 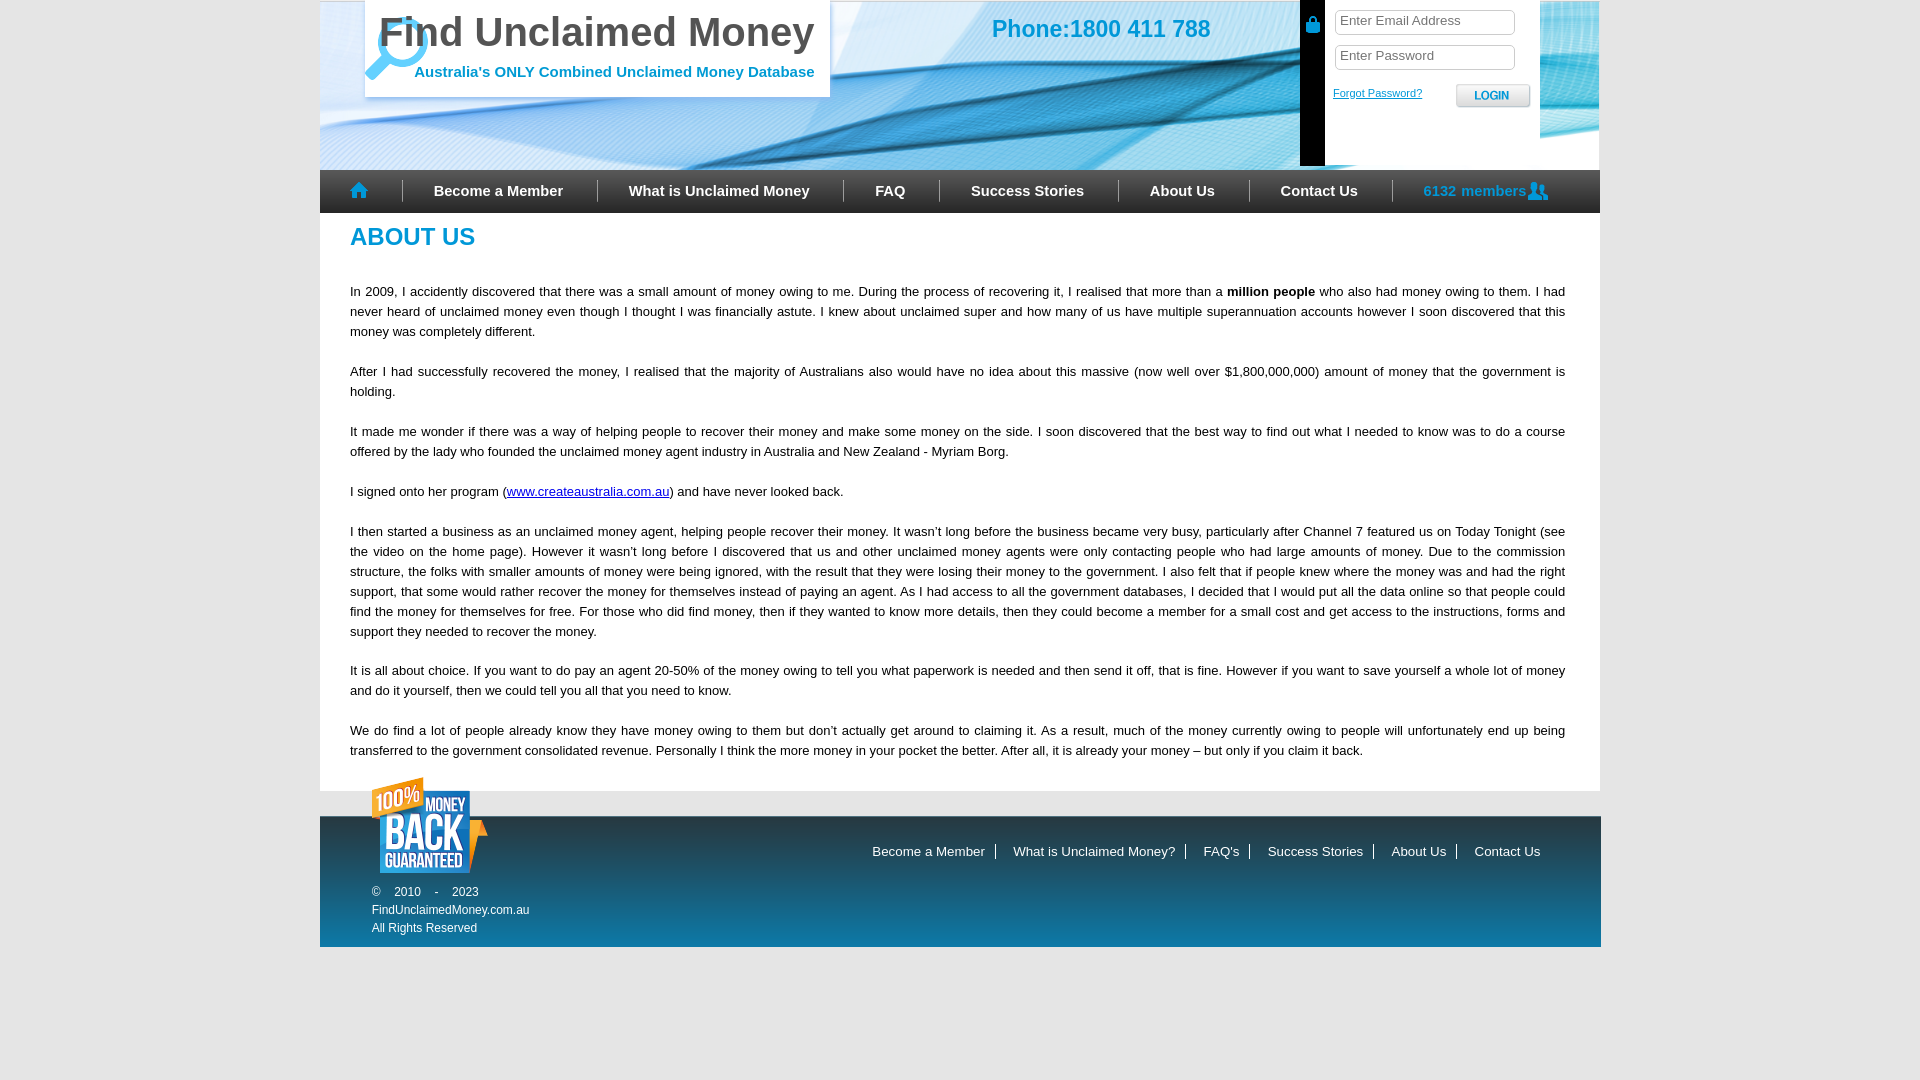 What do you see at coordinates (1322, 852) in the screenshot?
I see `Success Stories` at bounding box center [1322, 852].